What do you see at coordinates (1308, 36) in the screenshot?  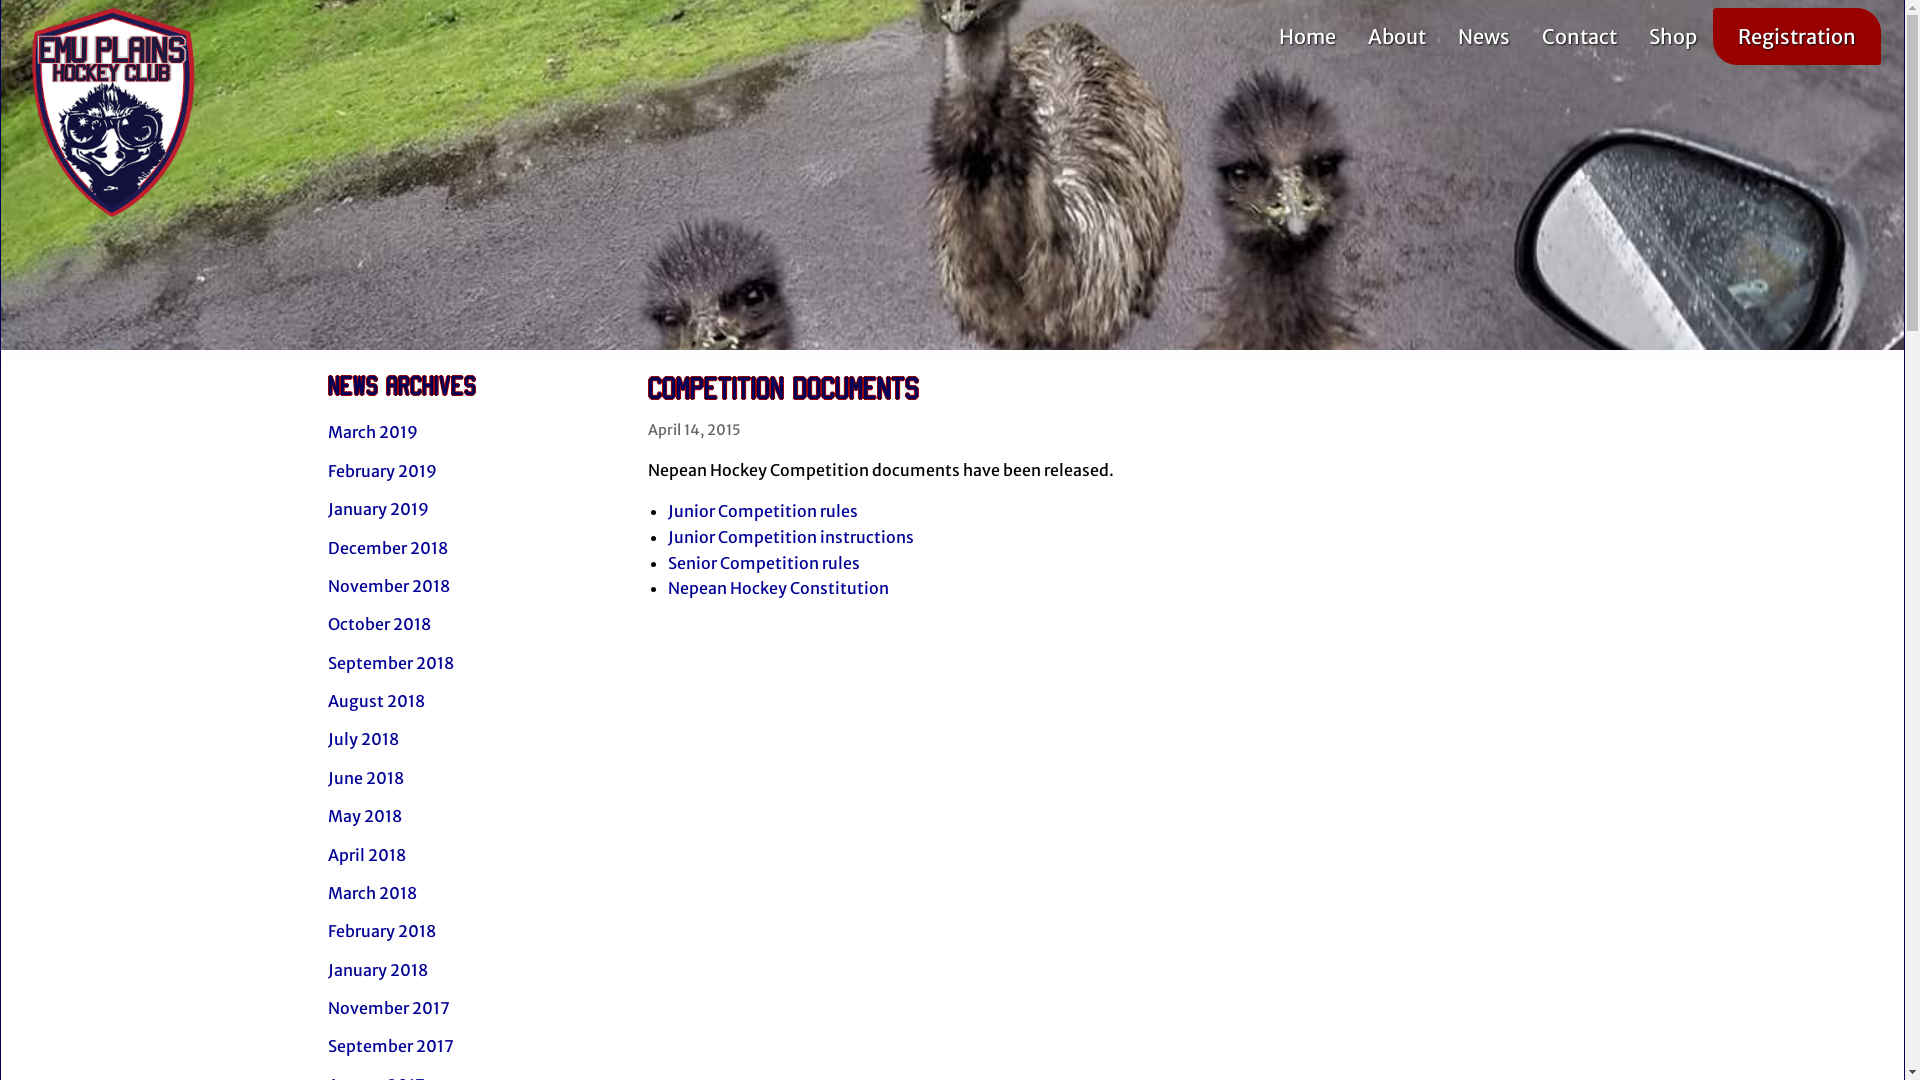 I see `Home` at bounding box center [1308, 36].